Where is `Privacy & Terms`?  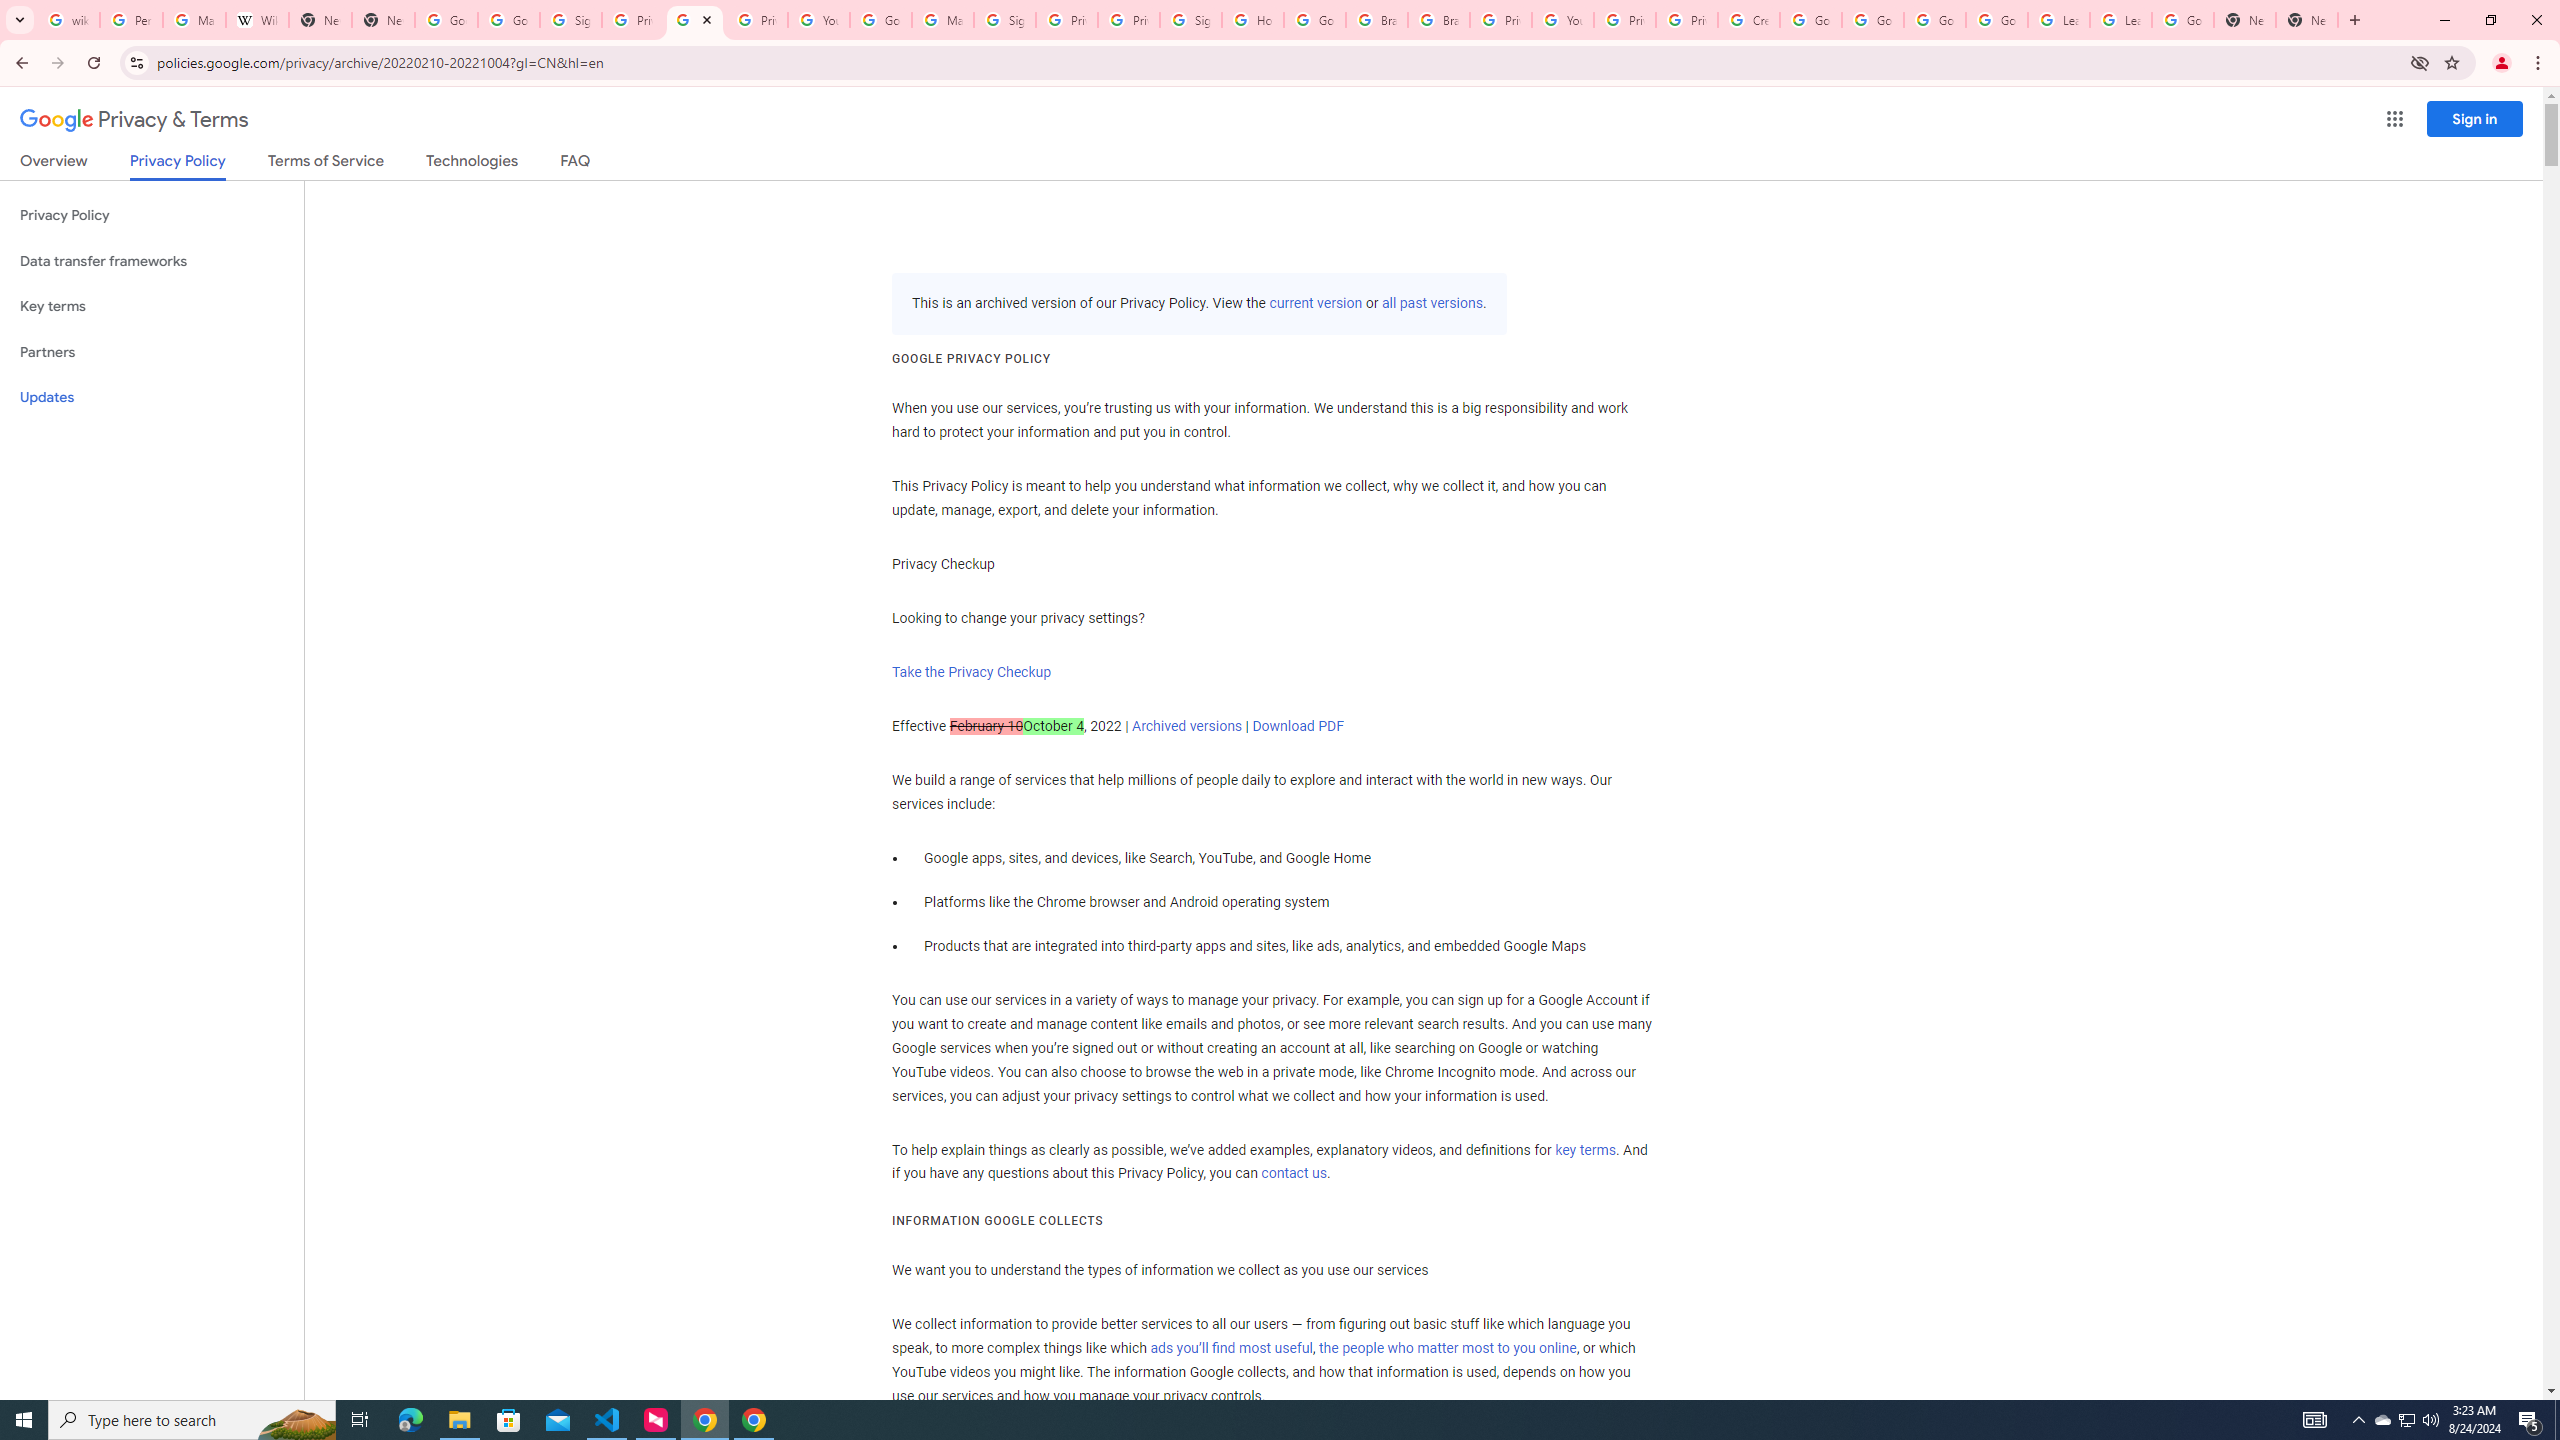 Privacy & Terms is located at coordinates (134, 120).